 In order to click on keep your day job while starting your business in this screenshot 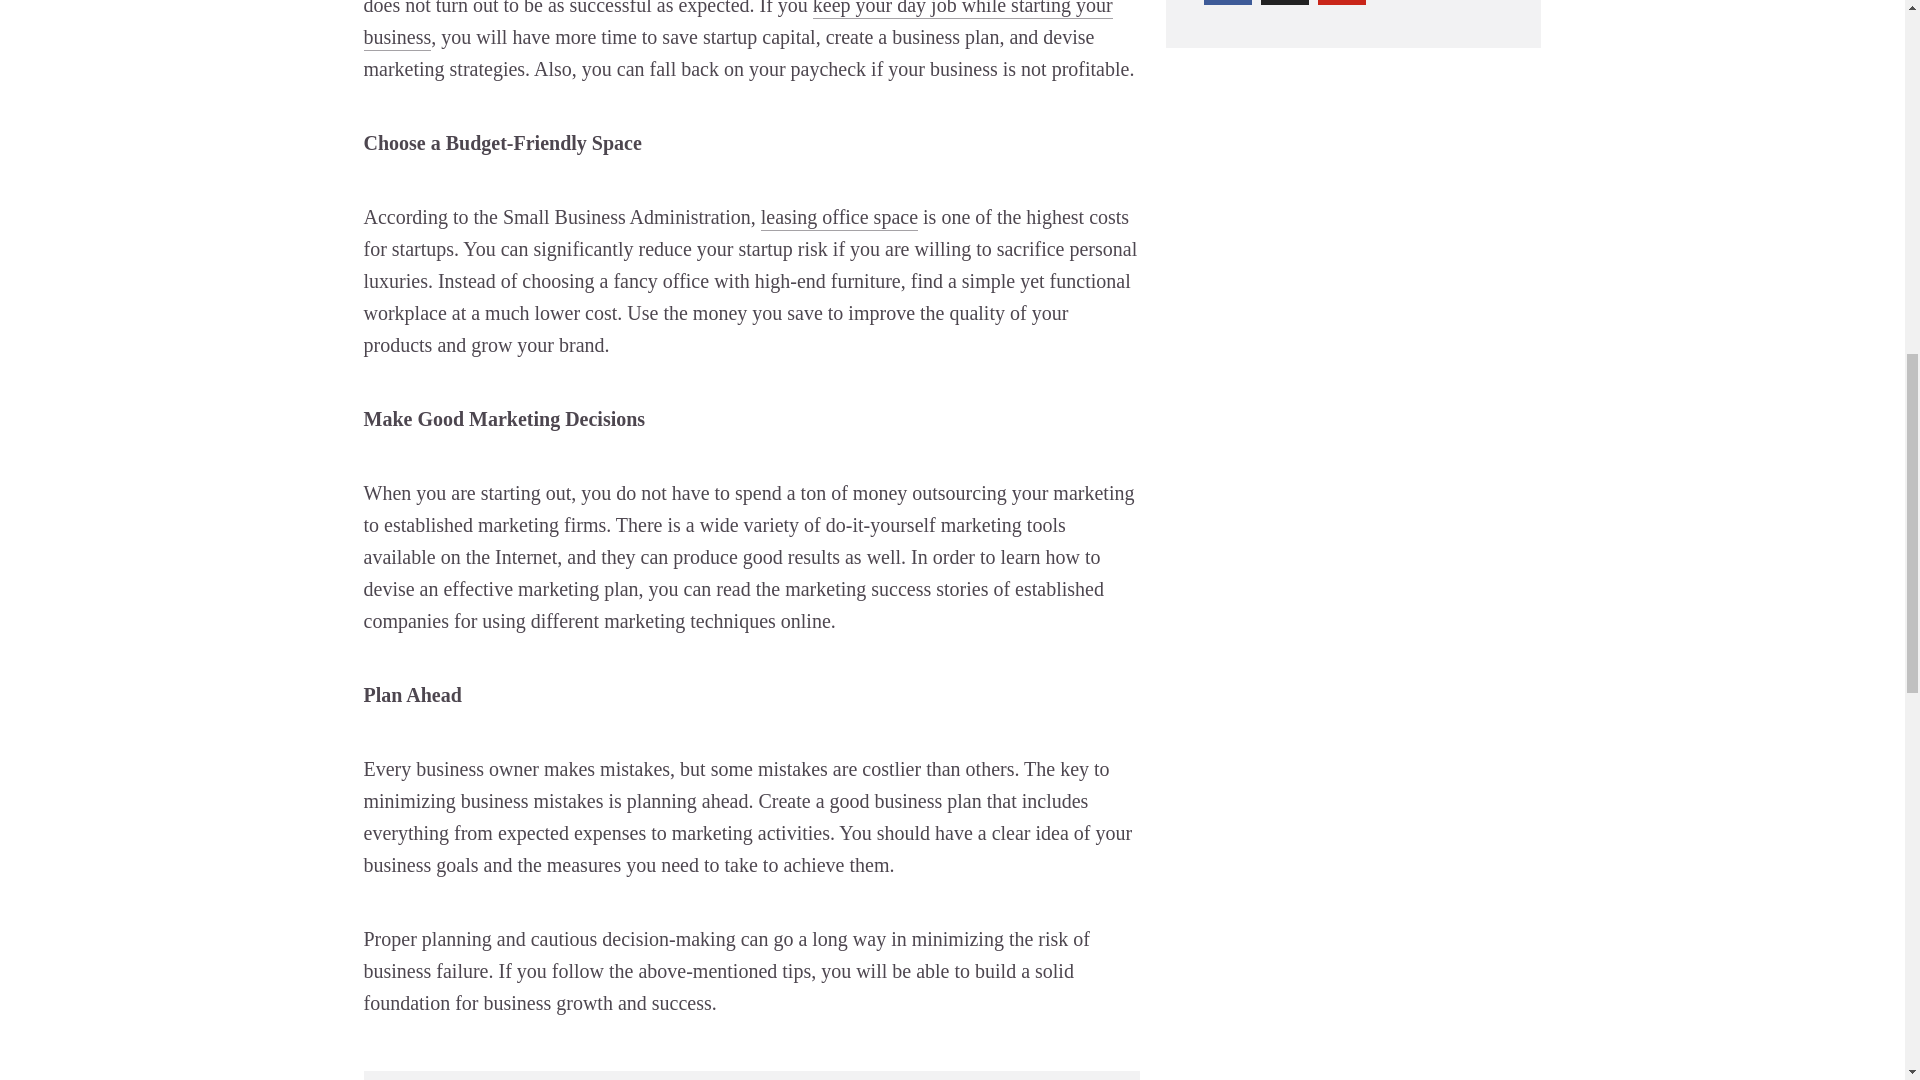, I will do `click(738, 24)`.